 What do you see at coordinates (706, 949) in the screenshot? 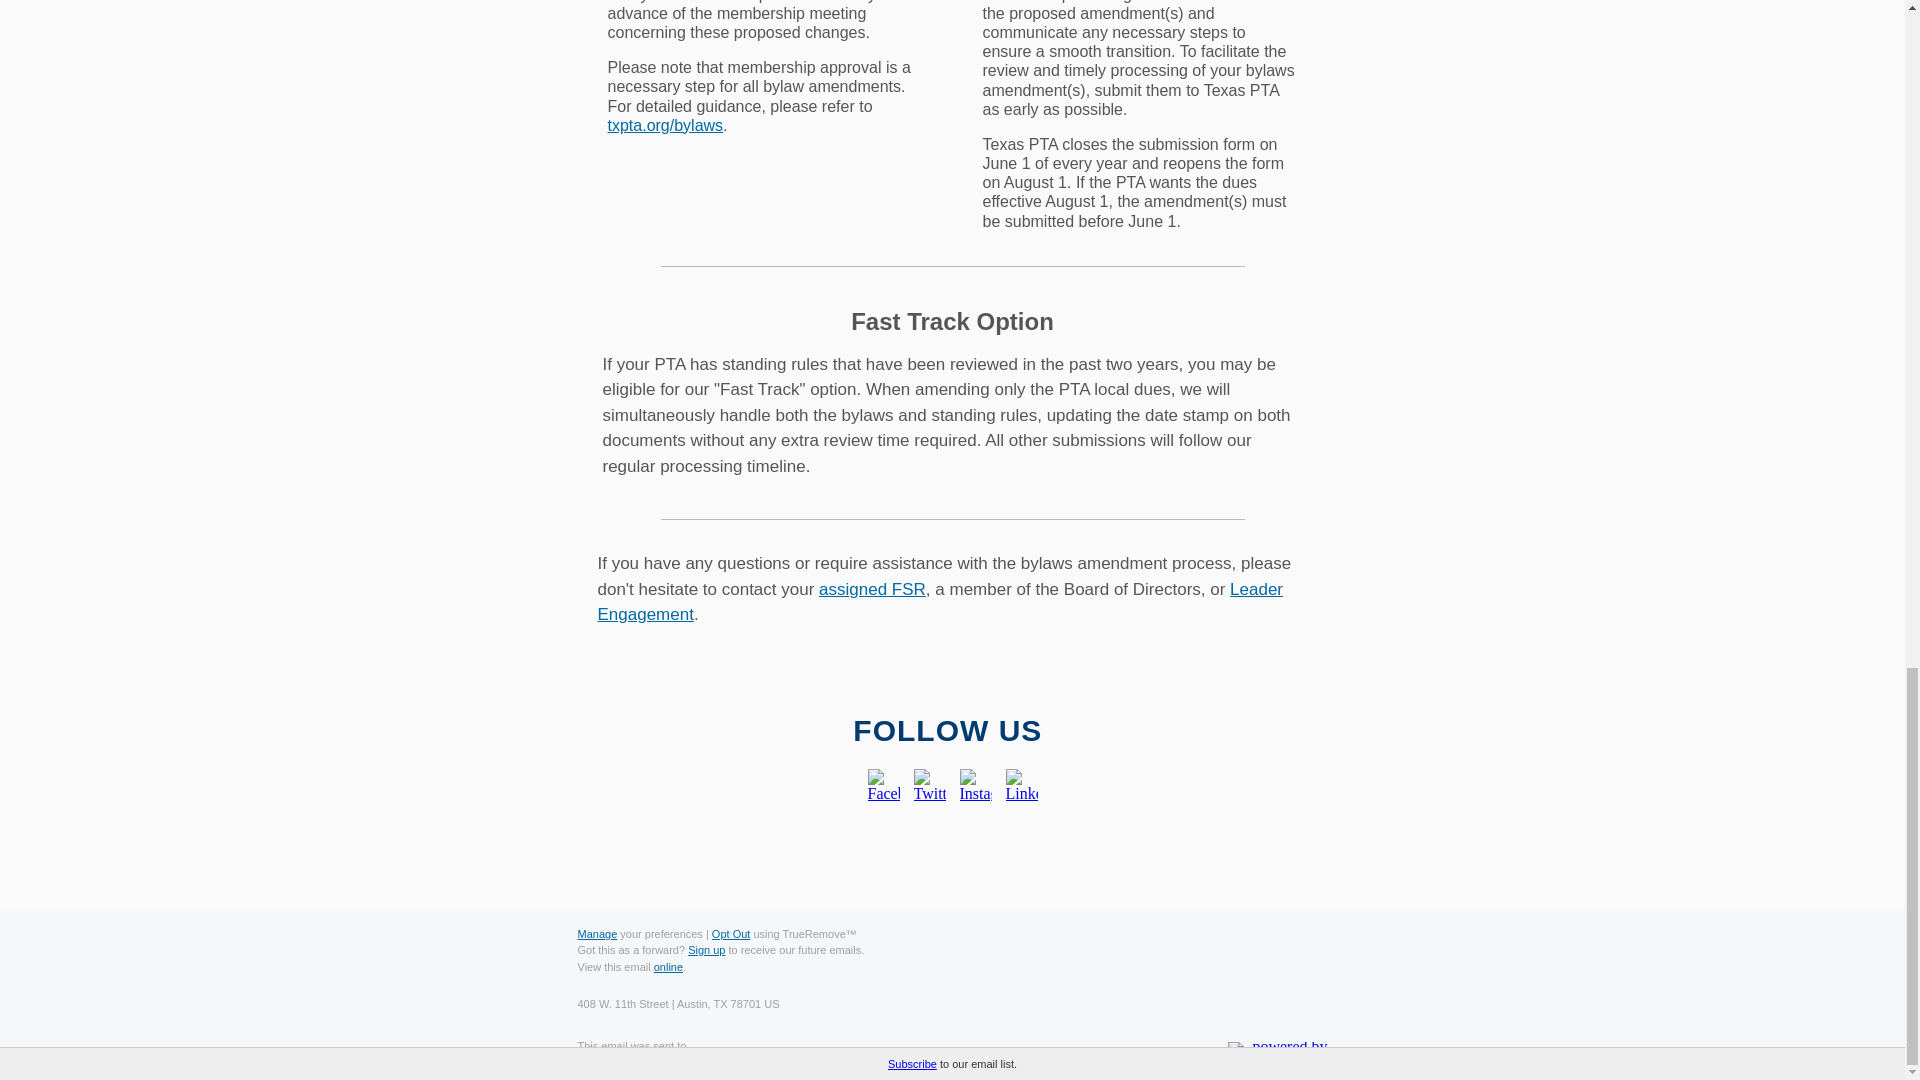
I see `Sign up` at bounding box center [706, 949].